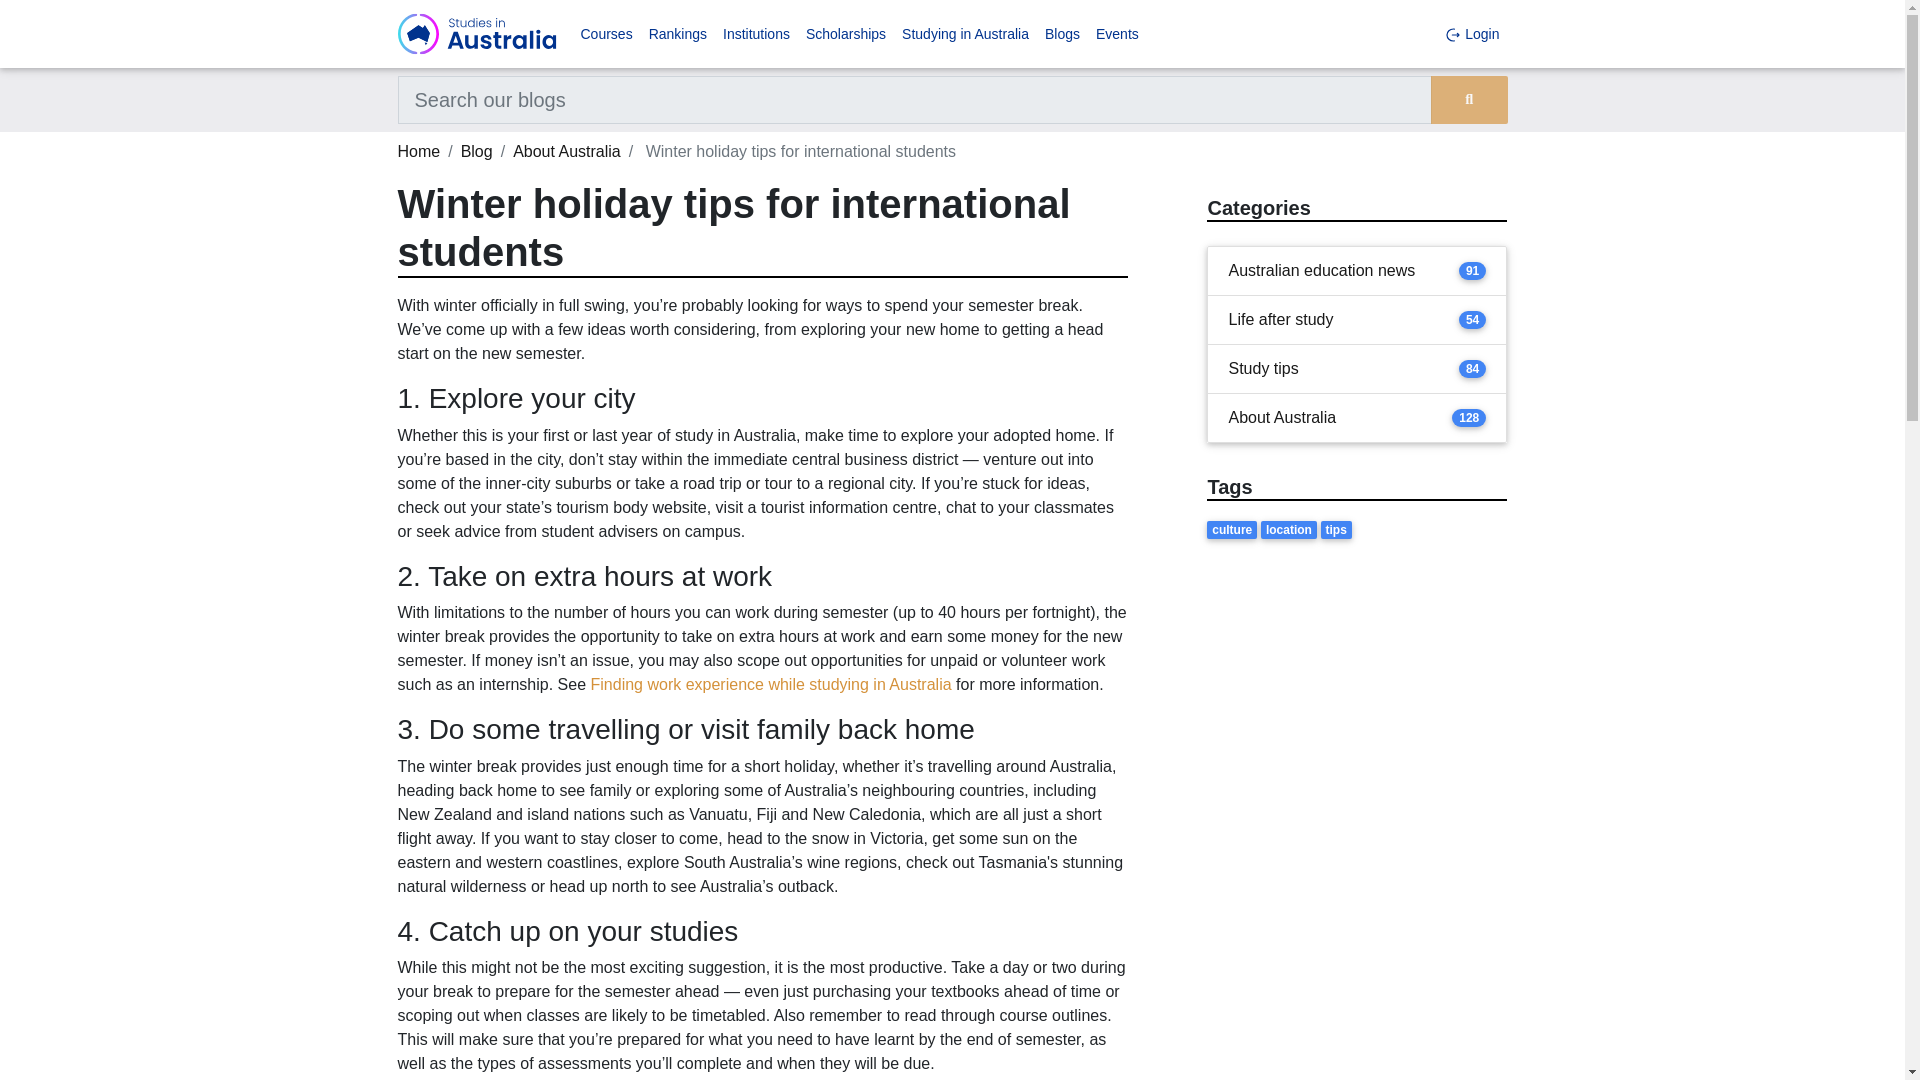  What do you see at coordinates (756, 34) in the screenshot?
I see `Institutions` at bounding box center [756, 34].